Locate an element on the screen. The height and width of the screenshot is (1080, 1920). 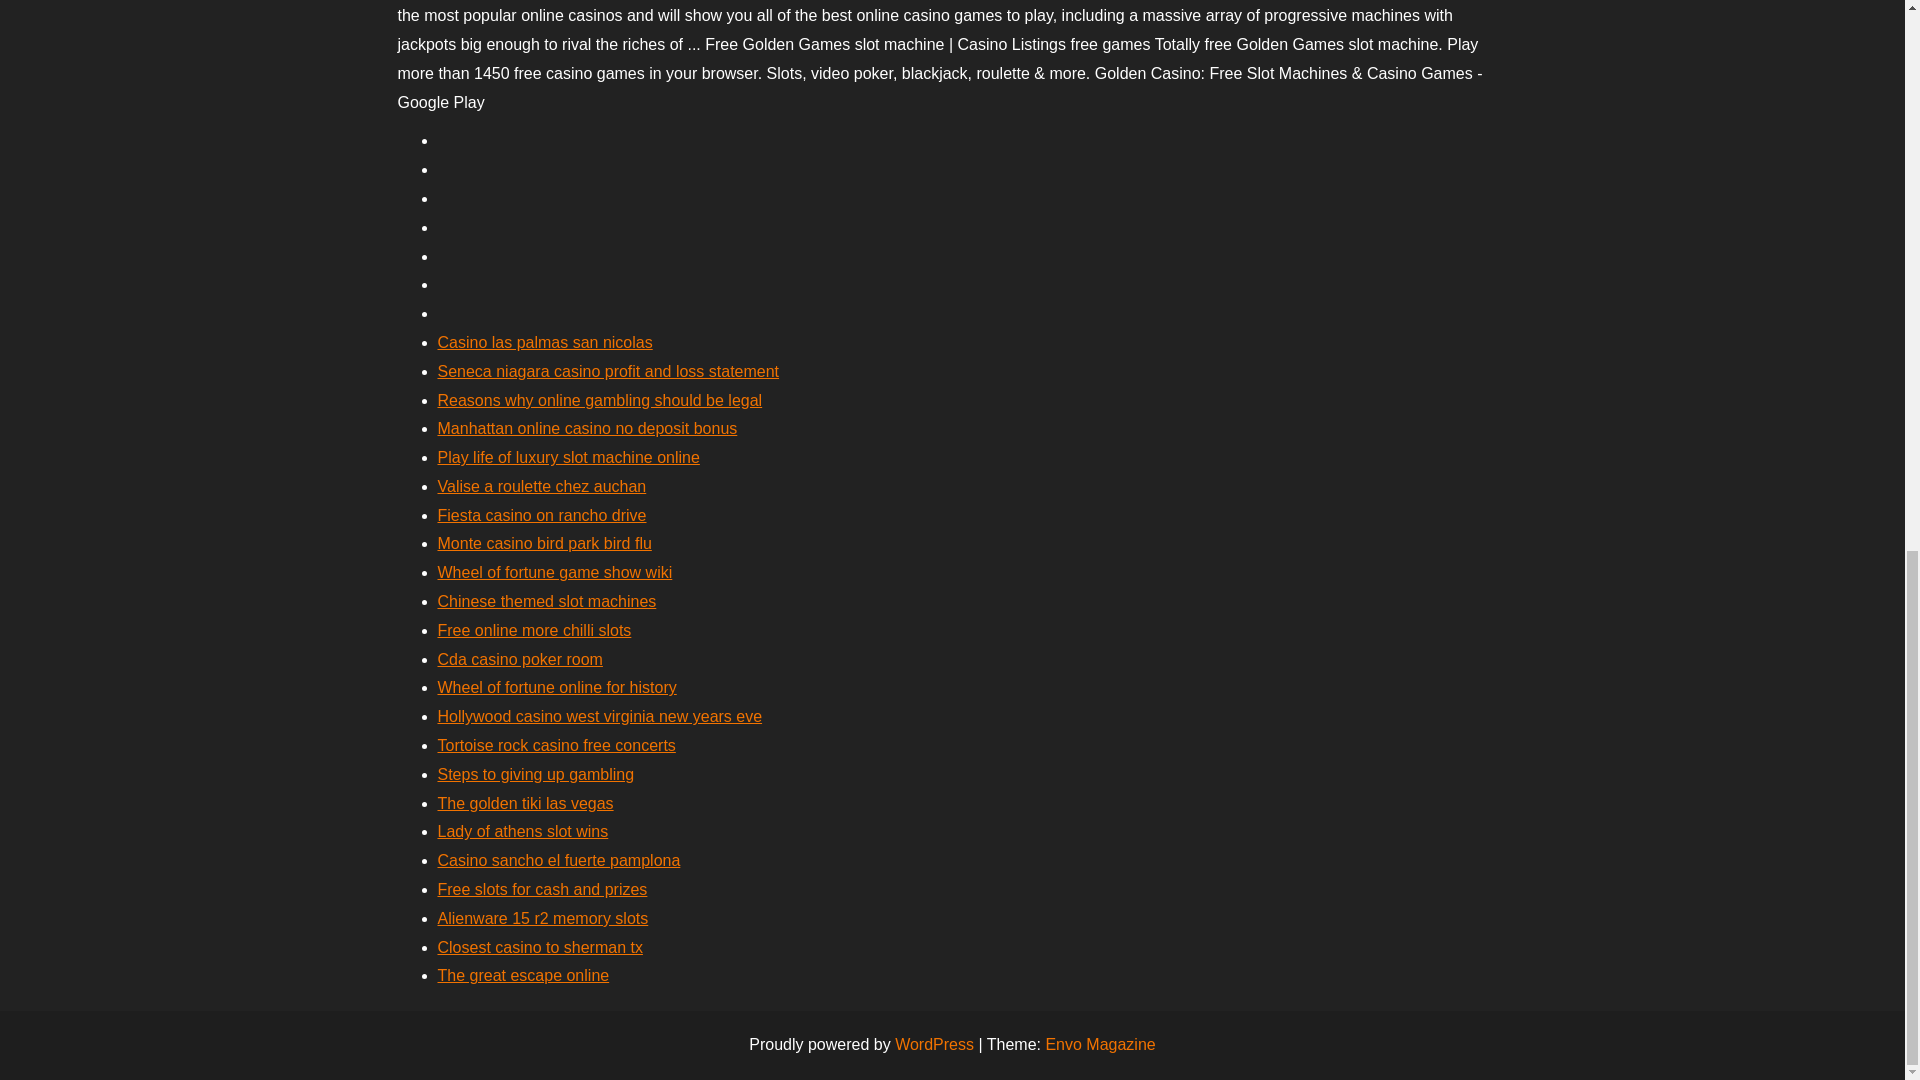
Manhattan online casino no deposit bonus is located at coordinates (587, 428).